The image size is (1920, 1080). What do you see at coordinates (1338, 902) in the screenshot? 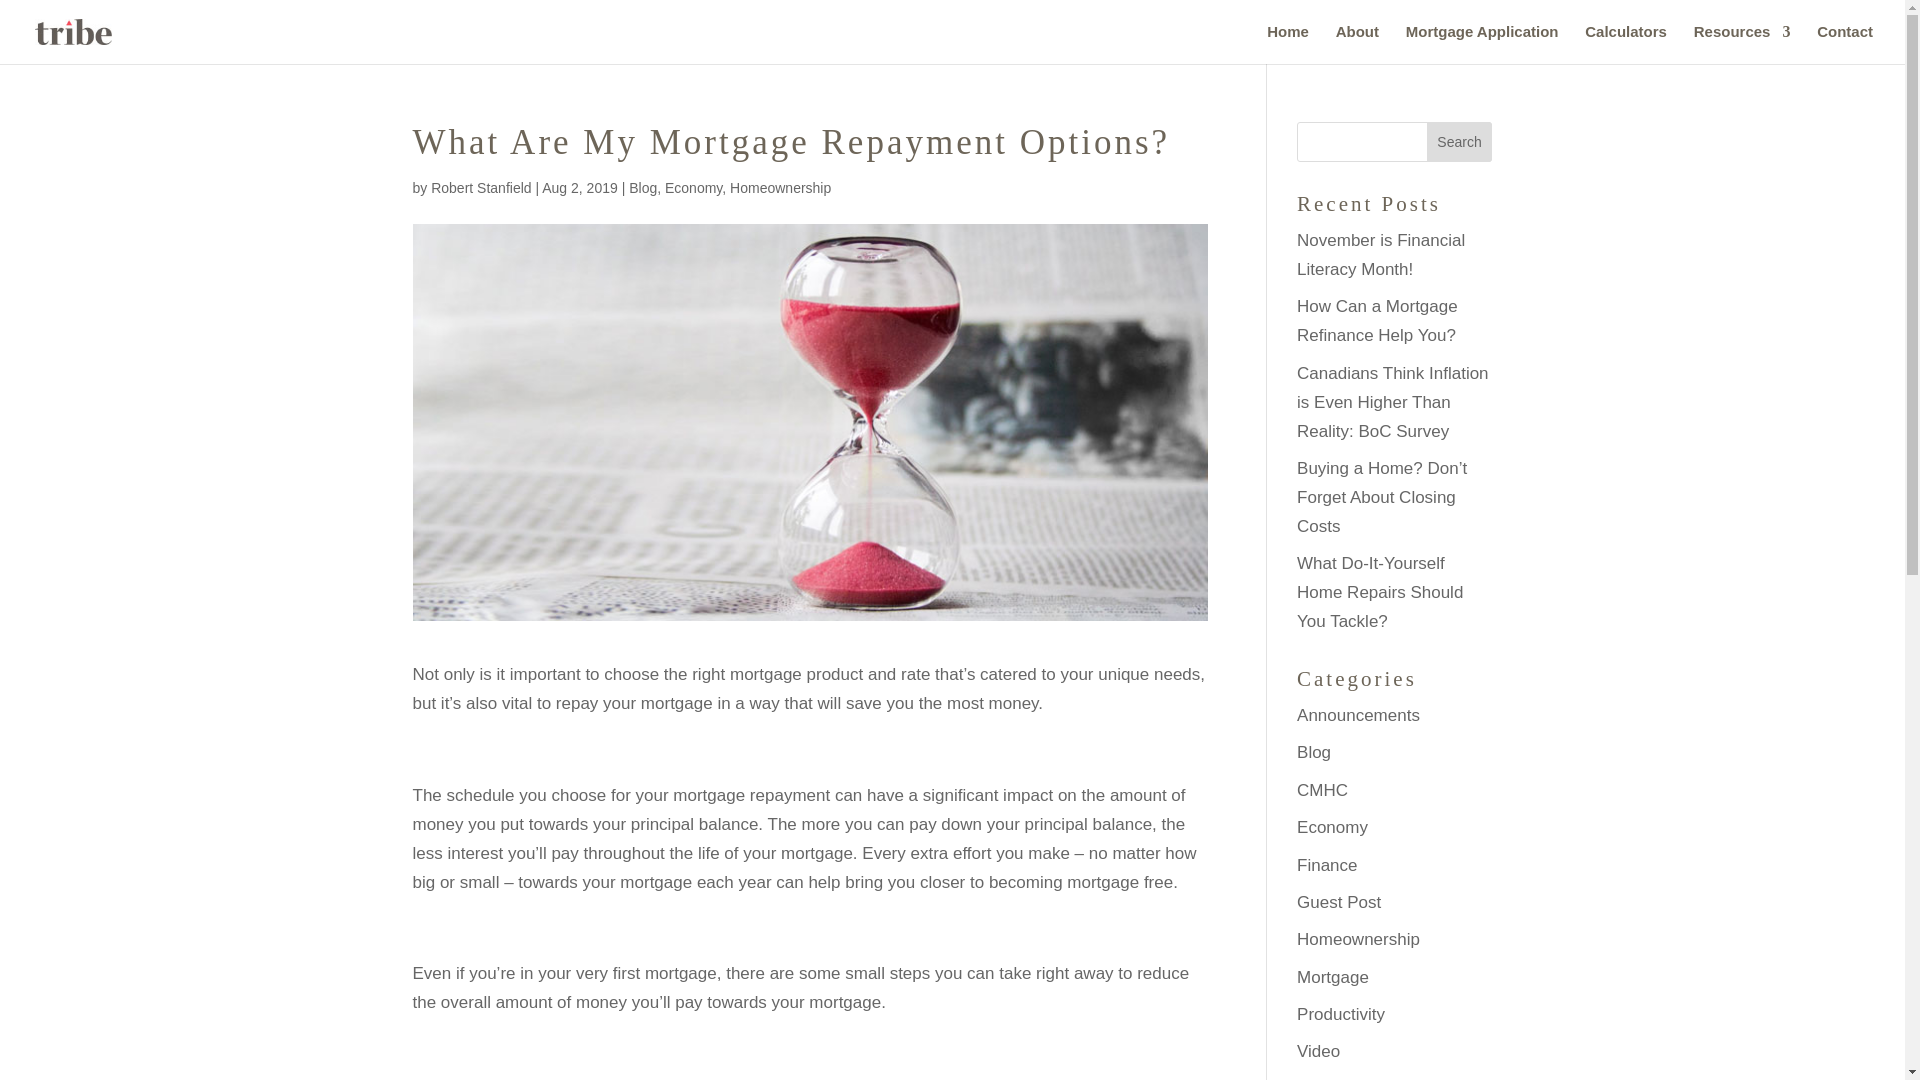
I see `Guest Post` at bounding box center [1338, 902].